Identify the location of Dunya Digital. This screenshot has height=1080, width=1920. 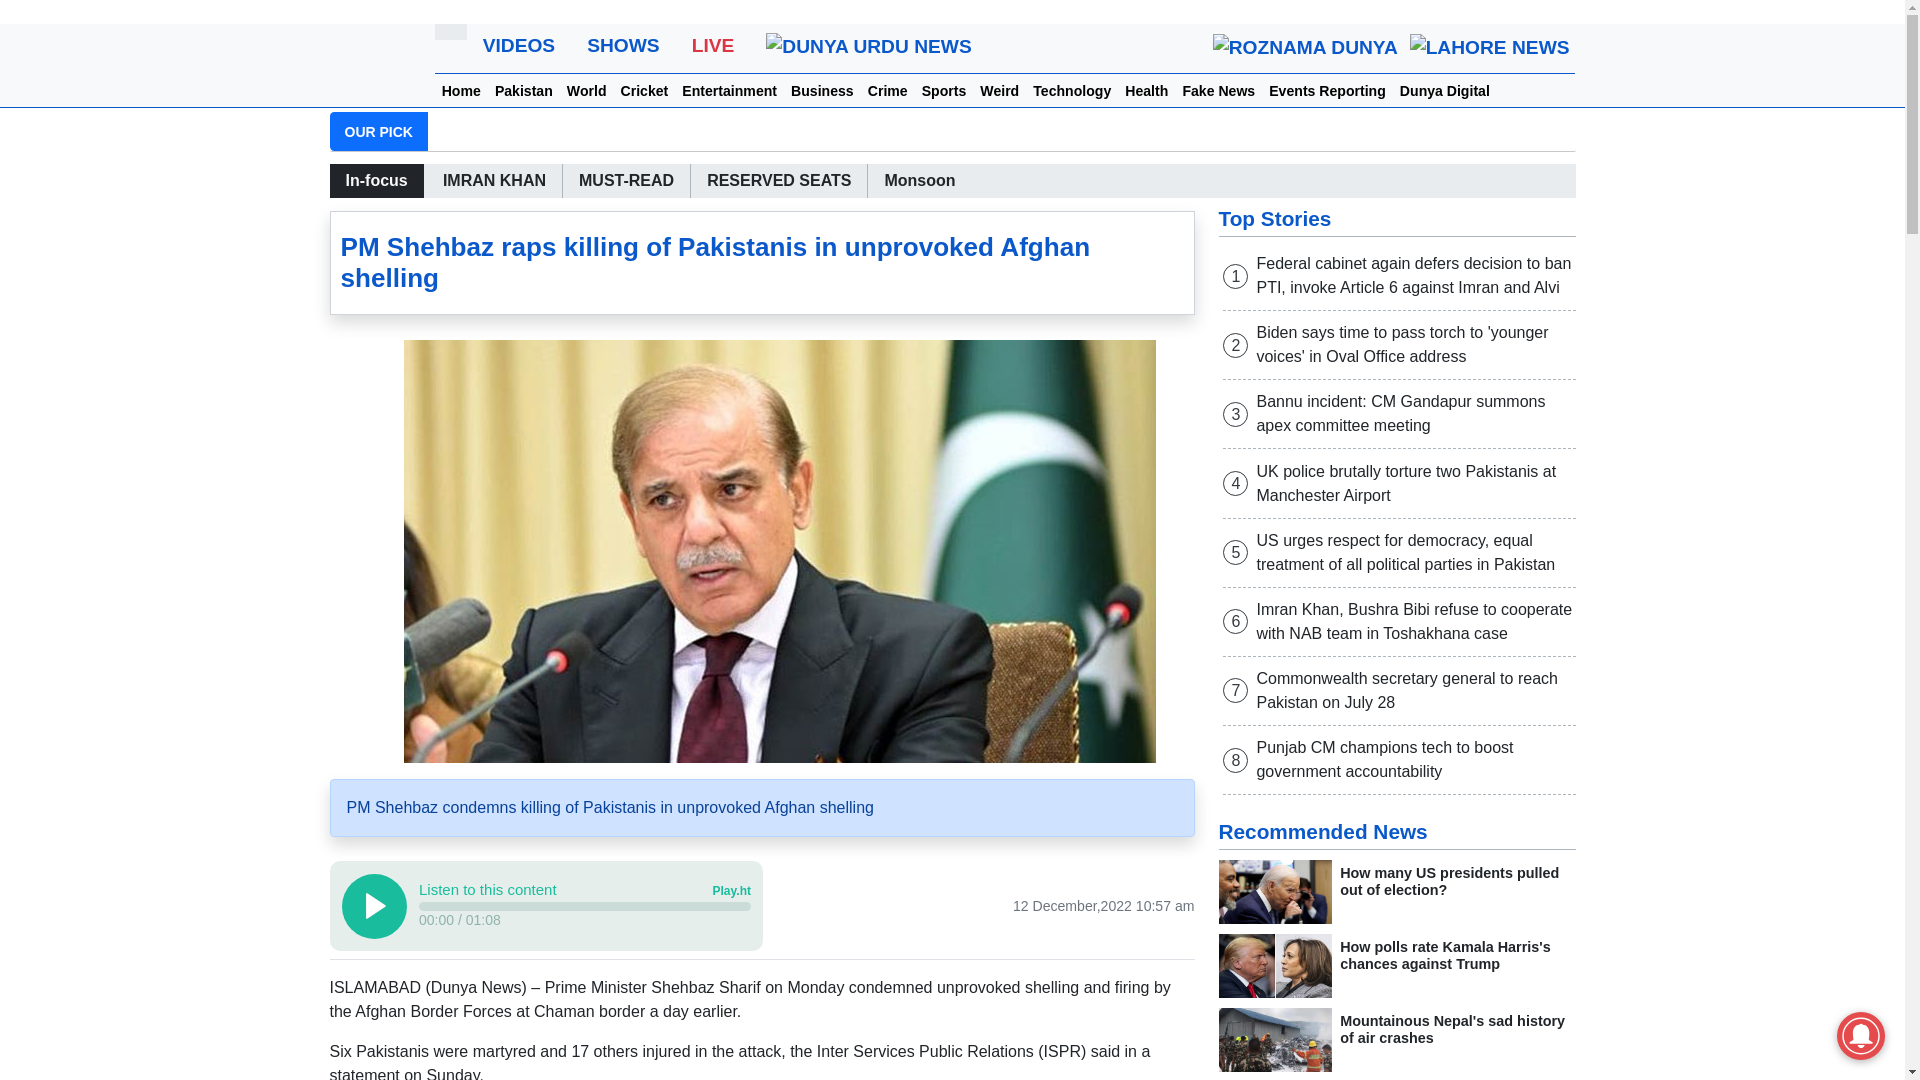
(1445, 92).